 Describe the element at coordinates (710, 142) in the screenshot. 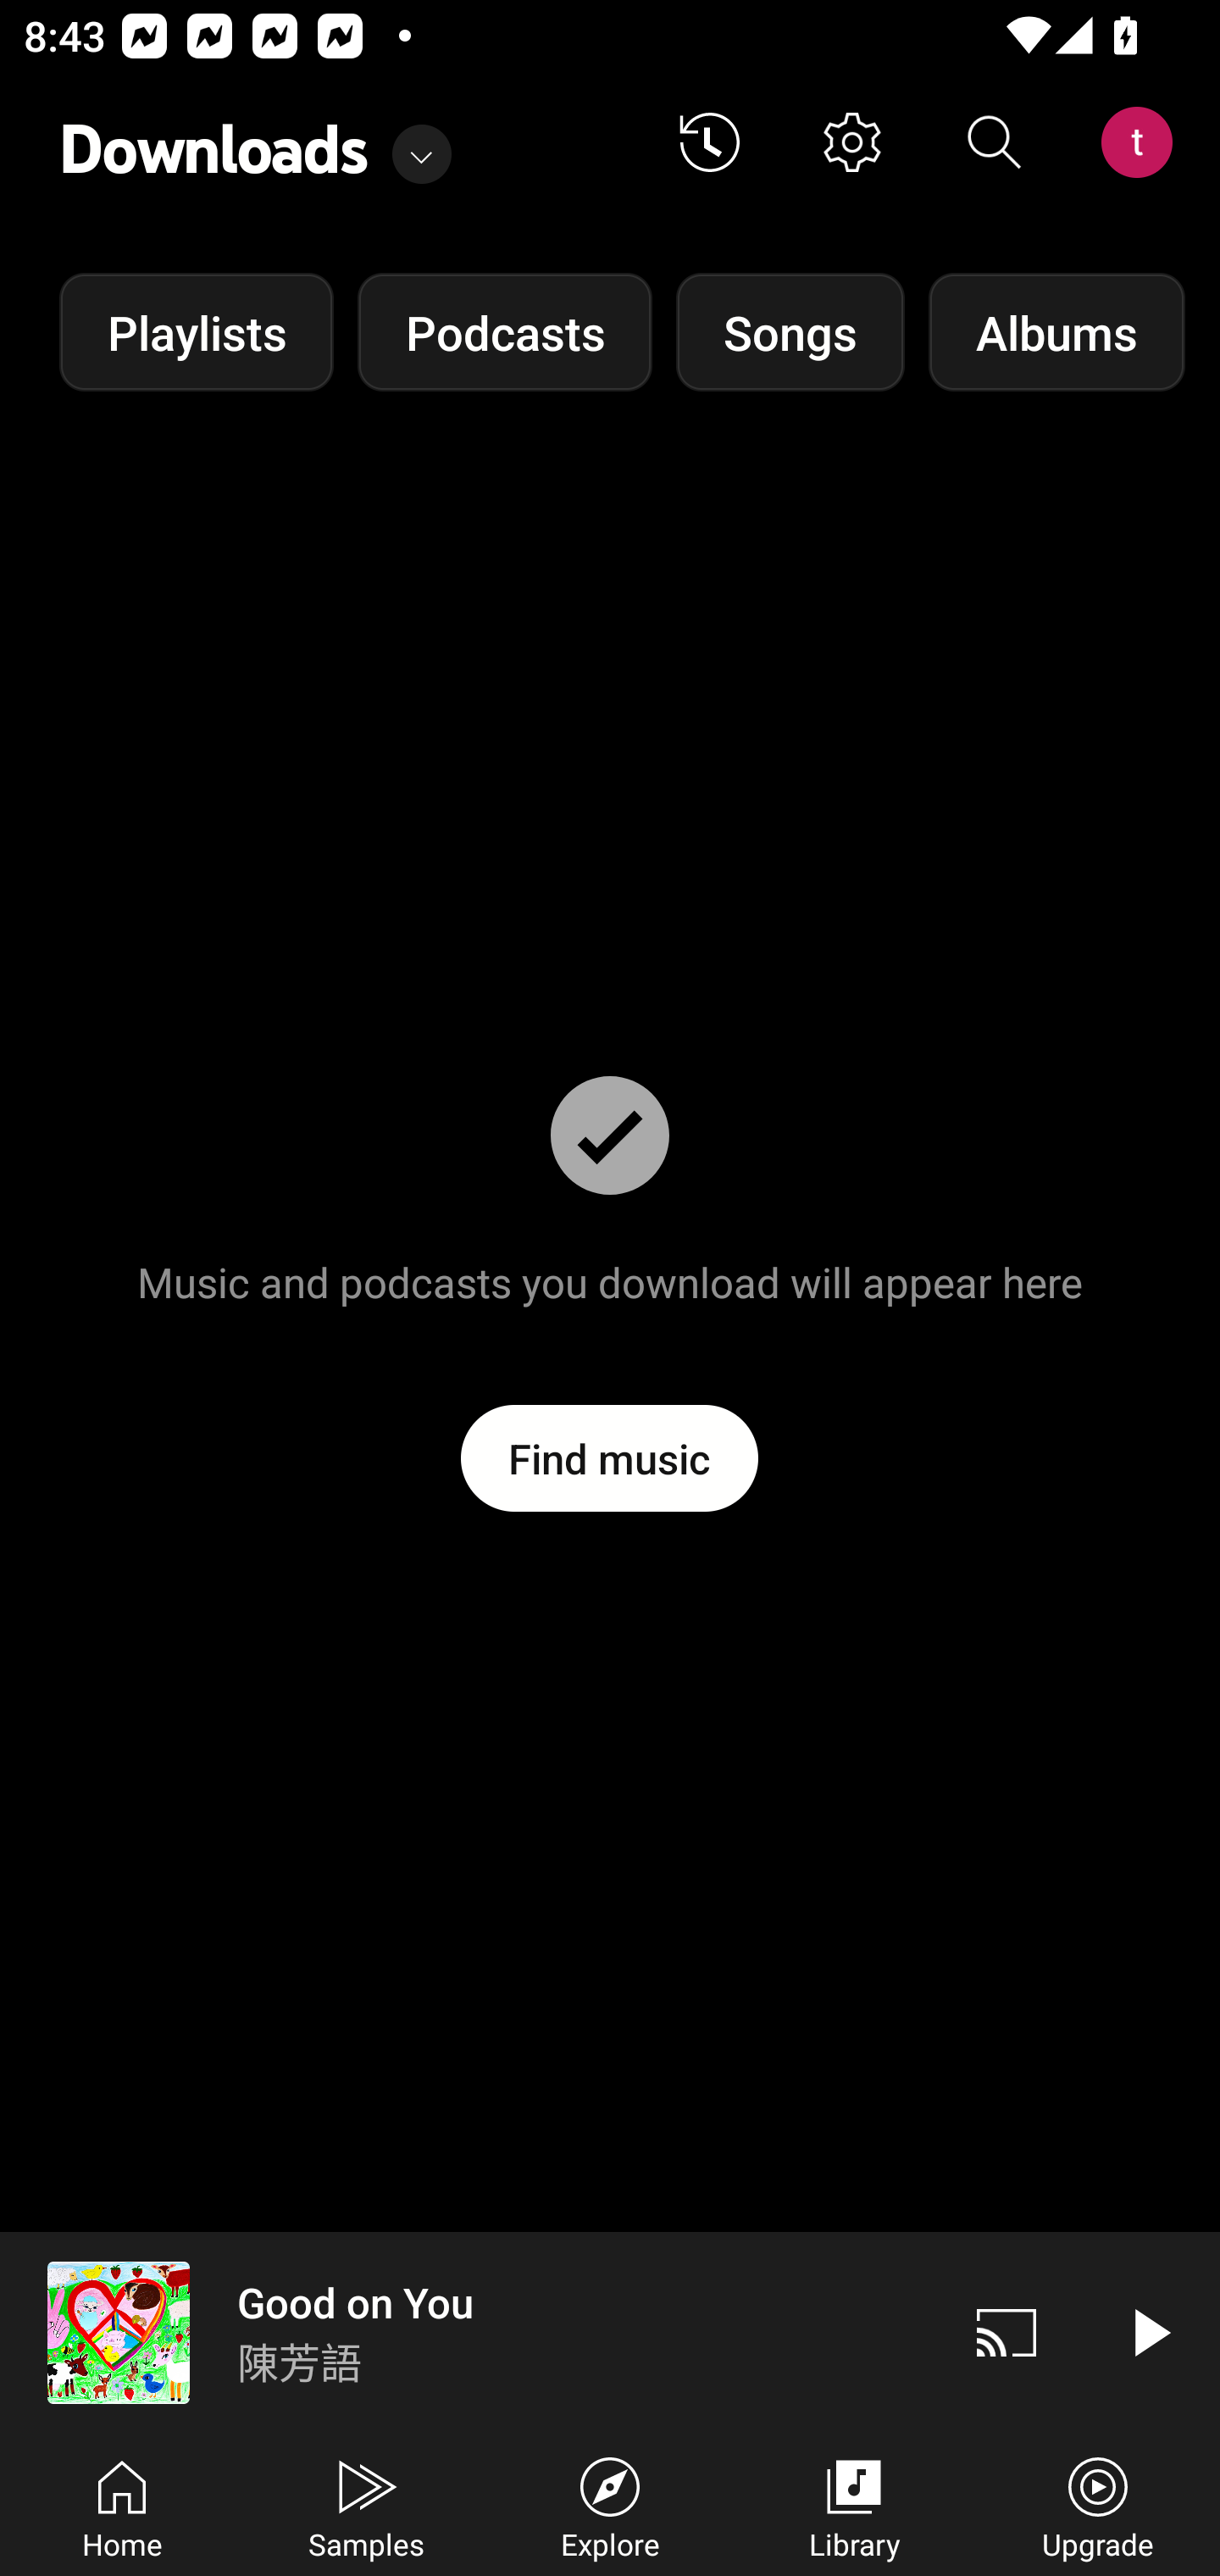

I see `History` at that location.